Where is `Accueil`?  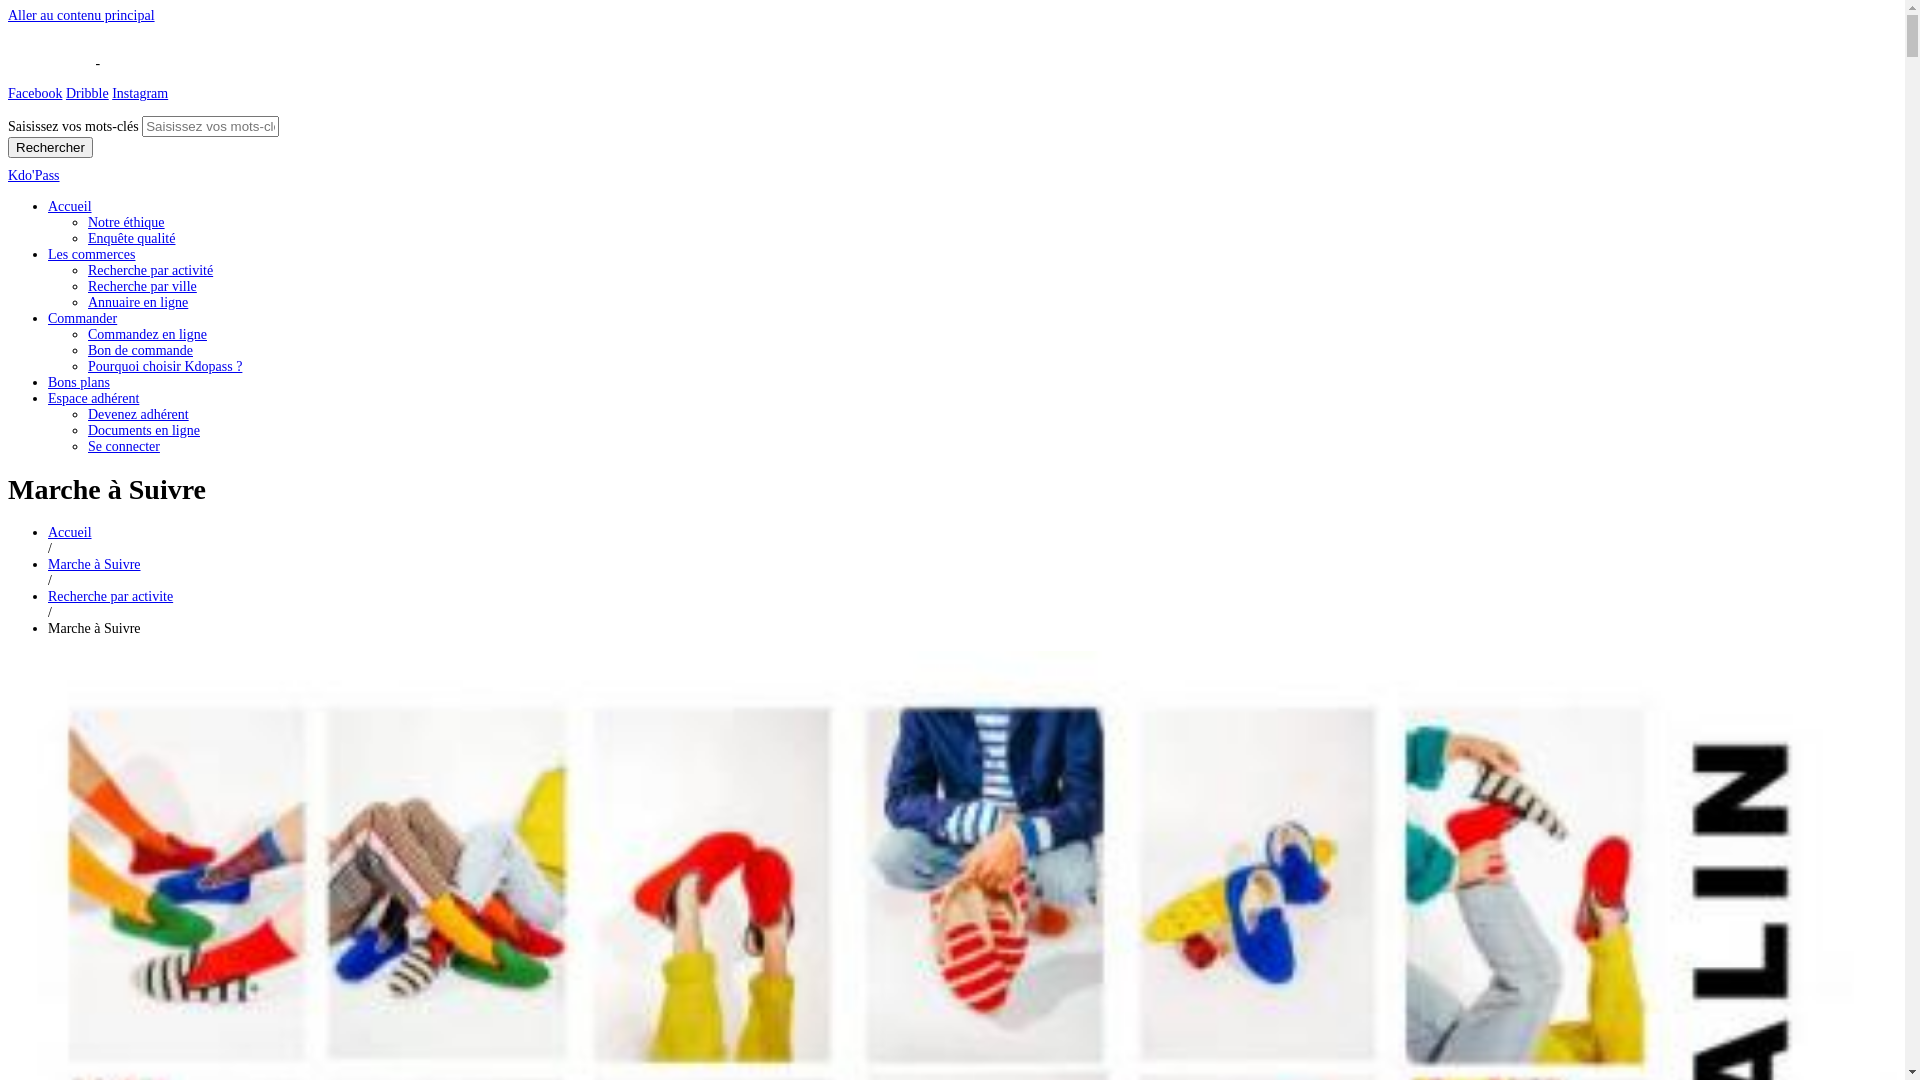 Accueil is located at coordinates (70, 206).